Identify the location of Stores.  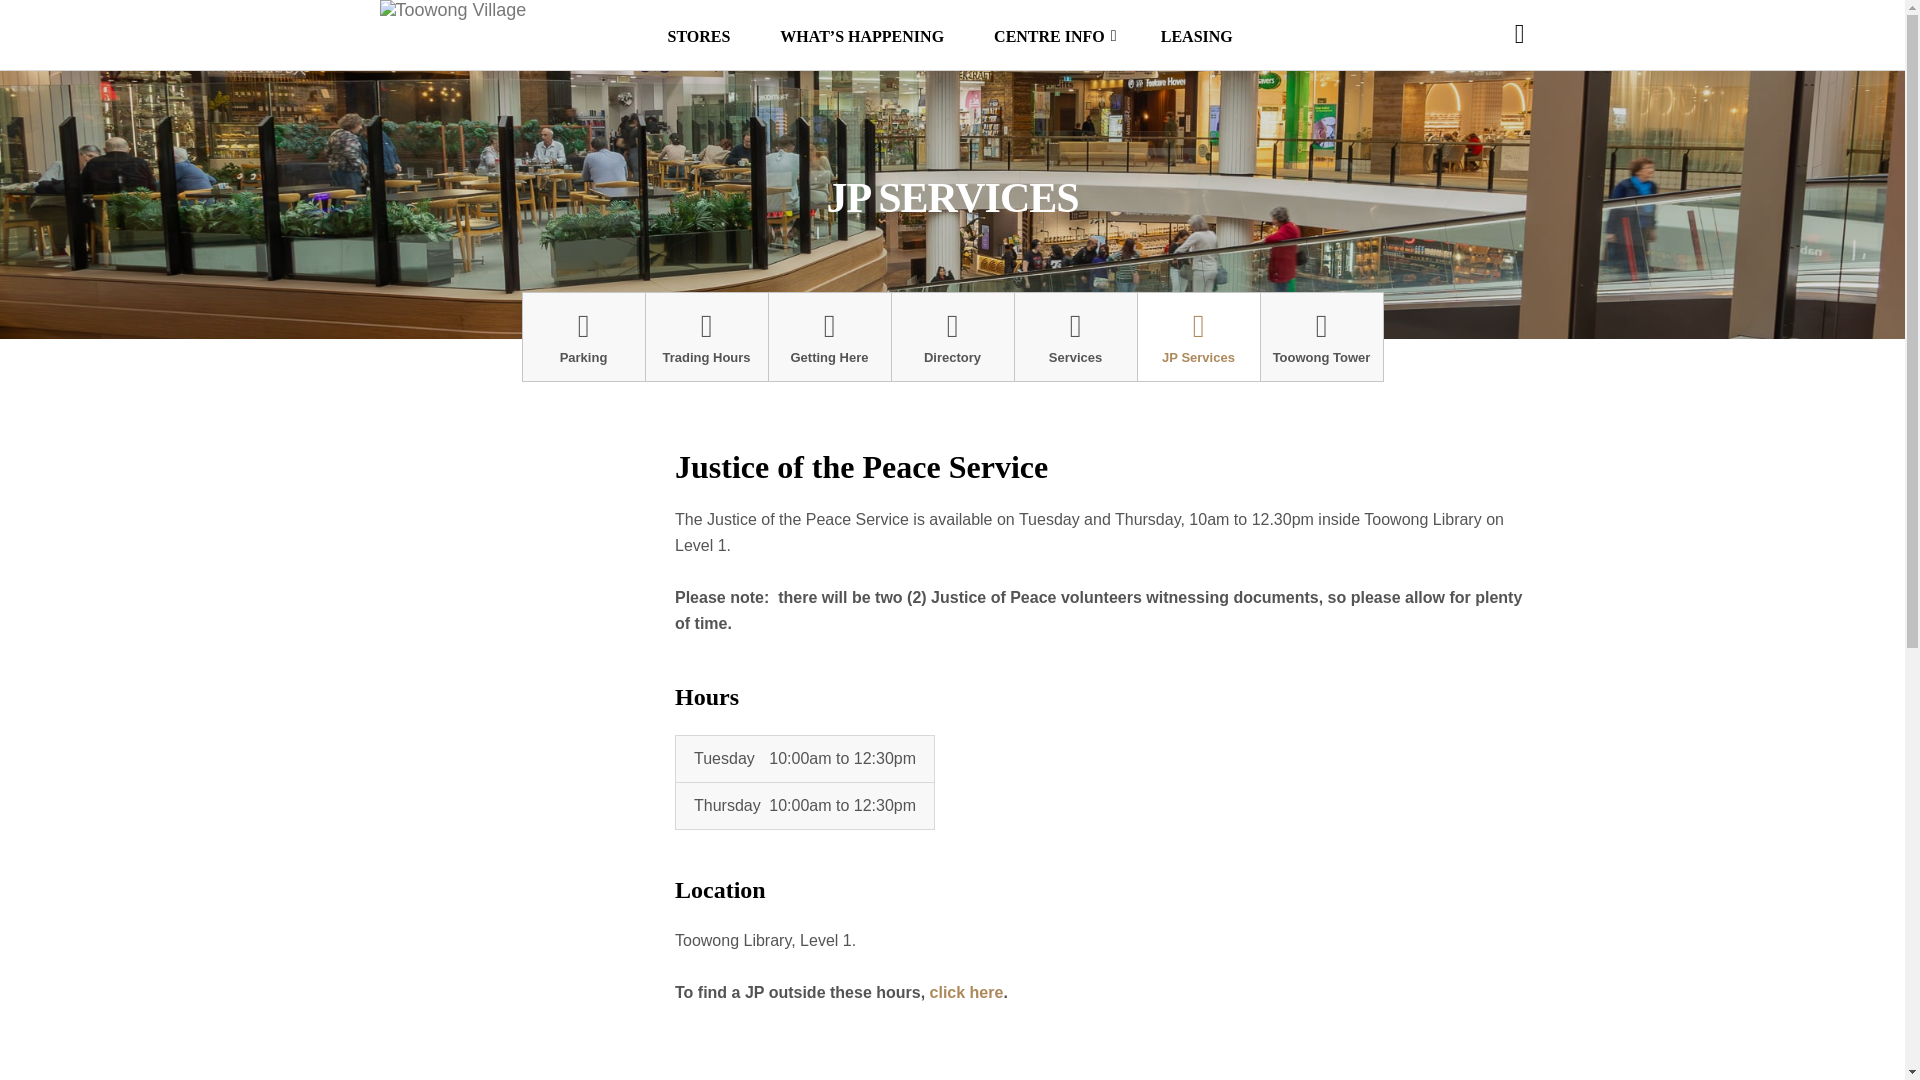
(700, 37).